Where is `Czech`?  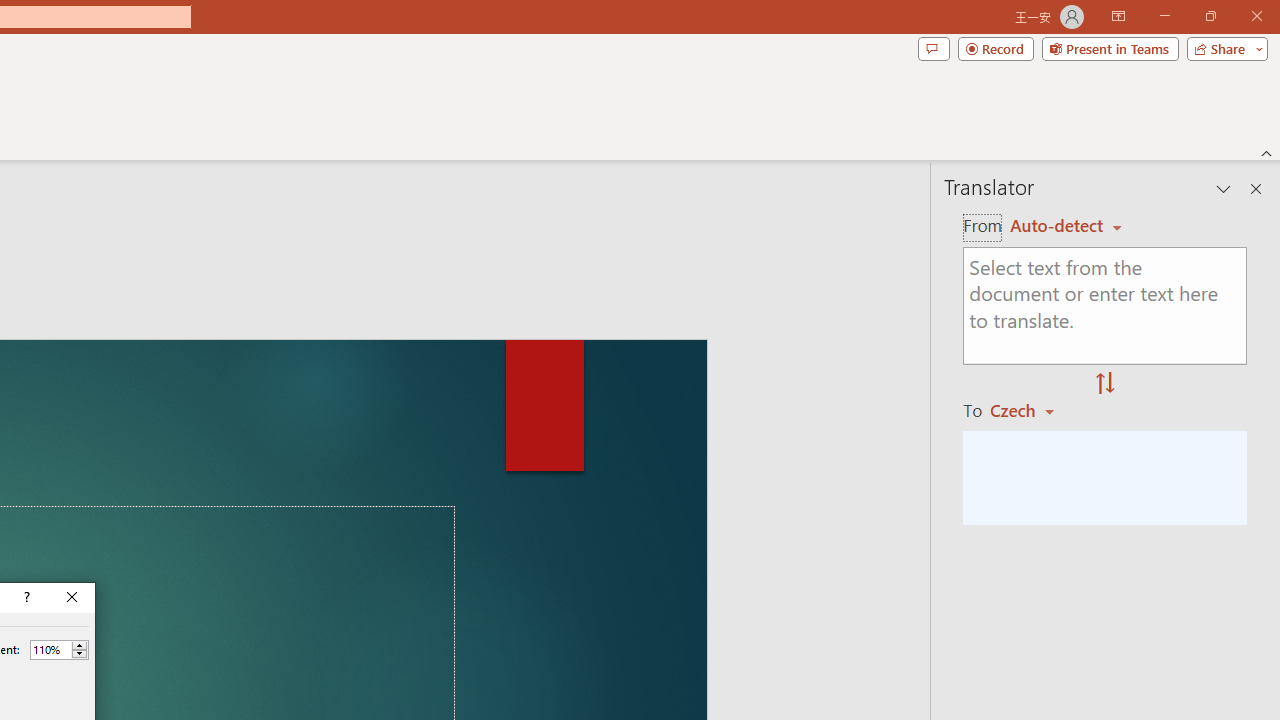 Czech is located at coordinates (1030, 410).